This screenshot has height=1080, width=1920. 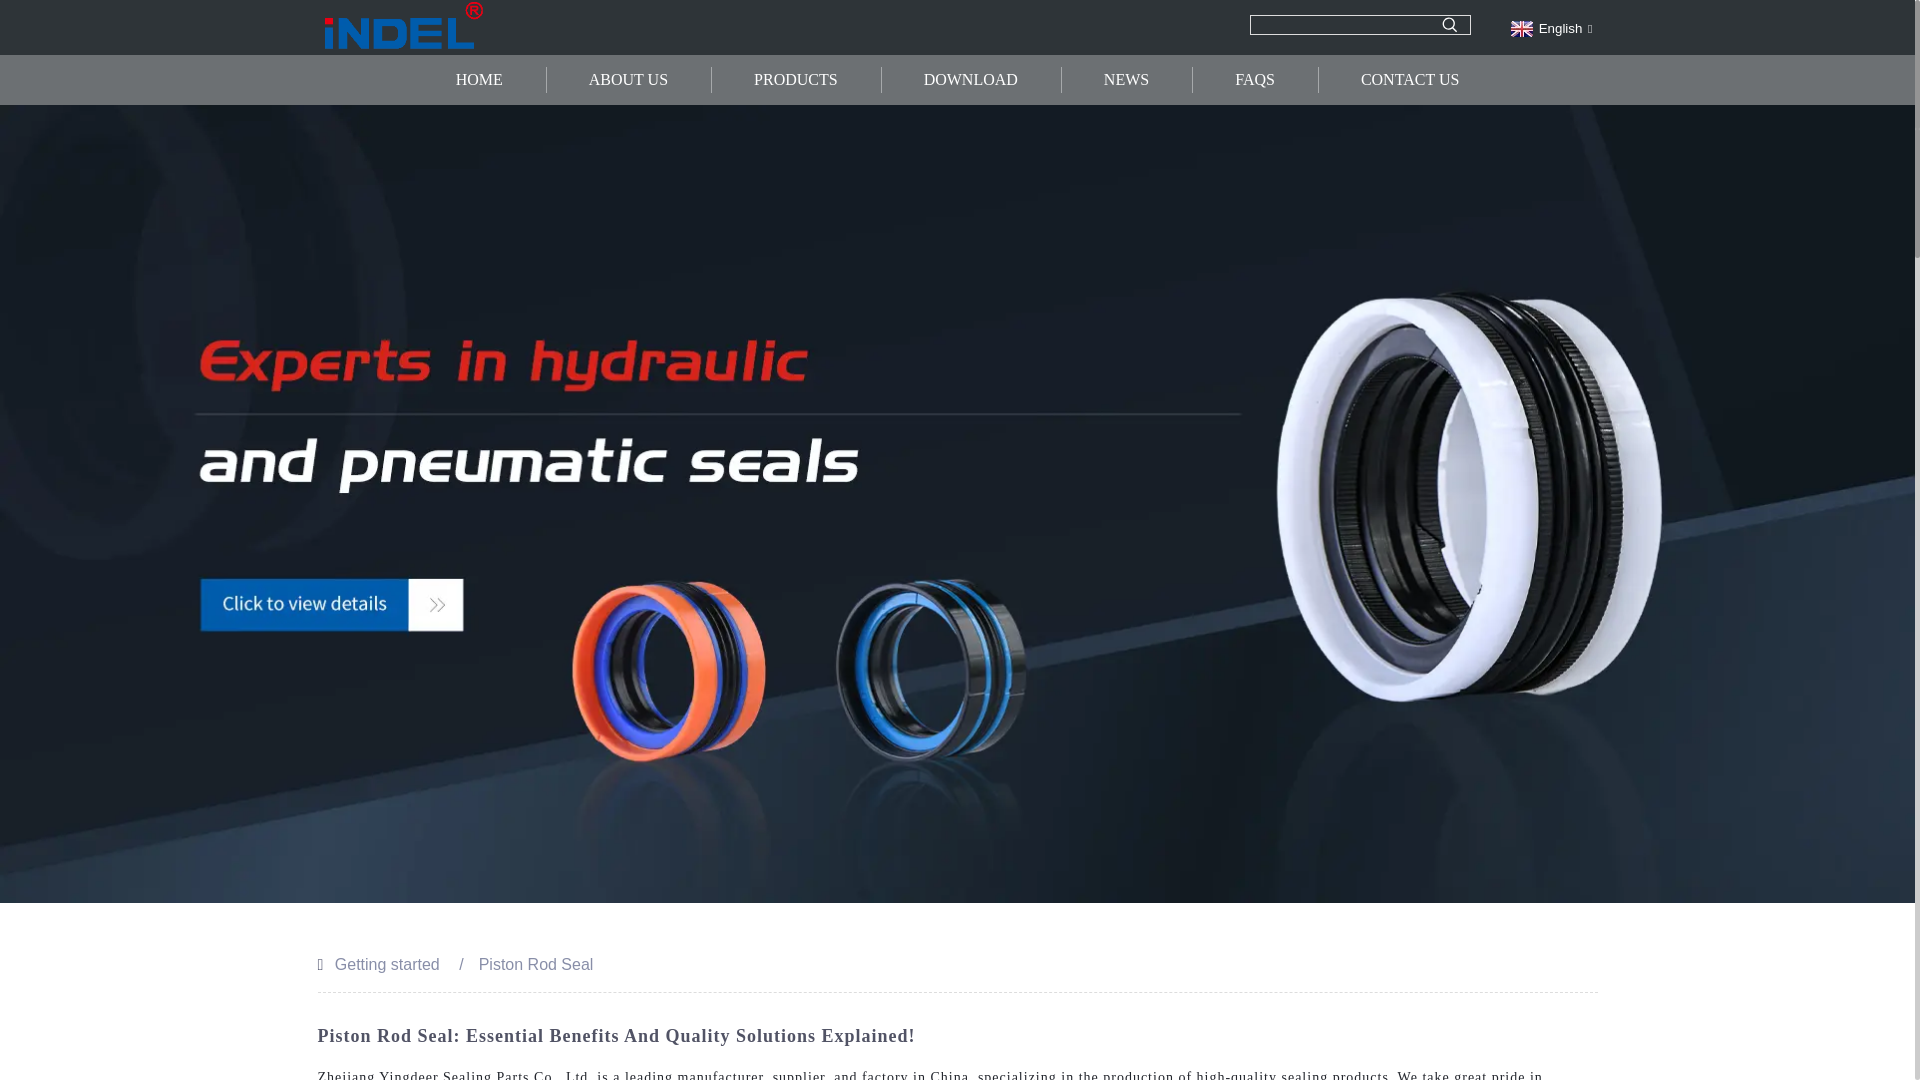 I want to click on DOWNLOAD, so click(x=970, y=80).